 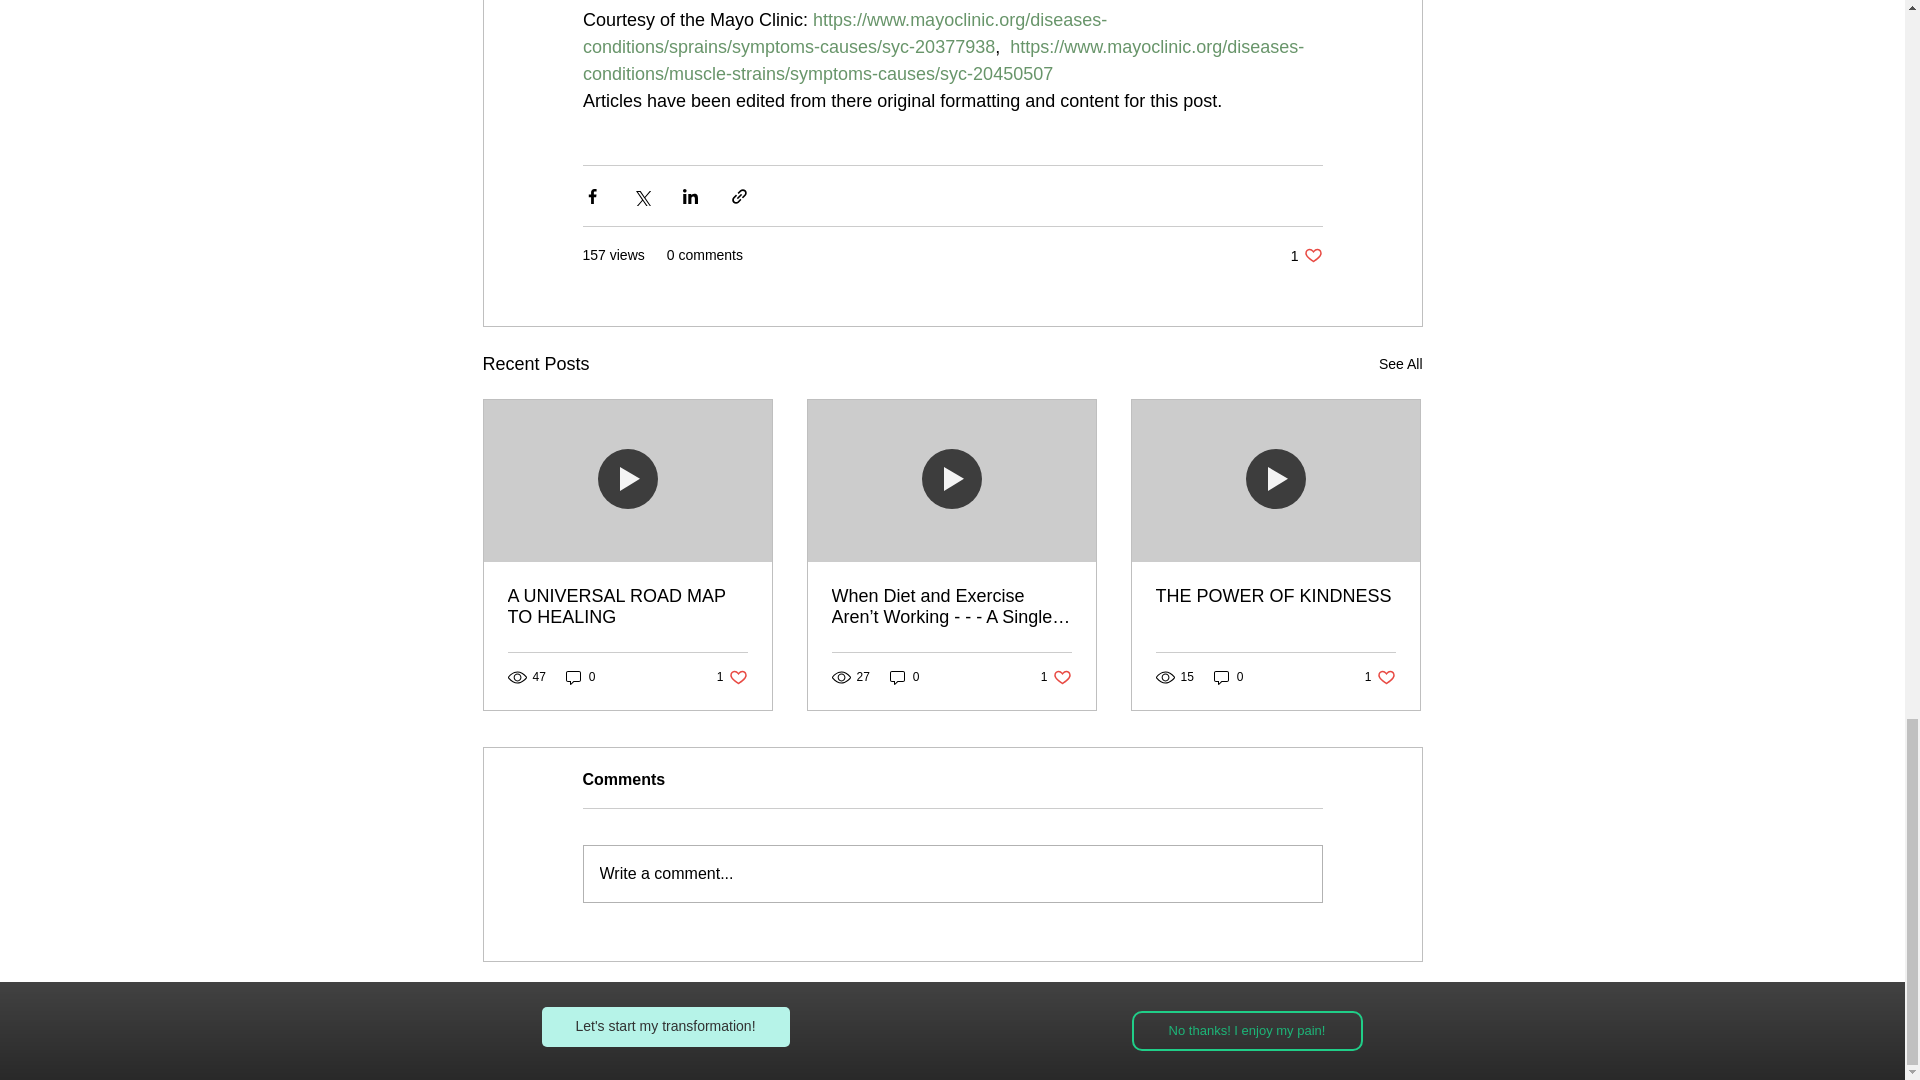 What do you see at coordinates (1275, 596) in the screenshot?
I see `0` at bounding box center [1275, 596].